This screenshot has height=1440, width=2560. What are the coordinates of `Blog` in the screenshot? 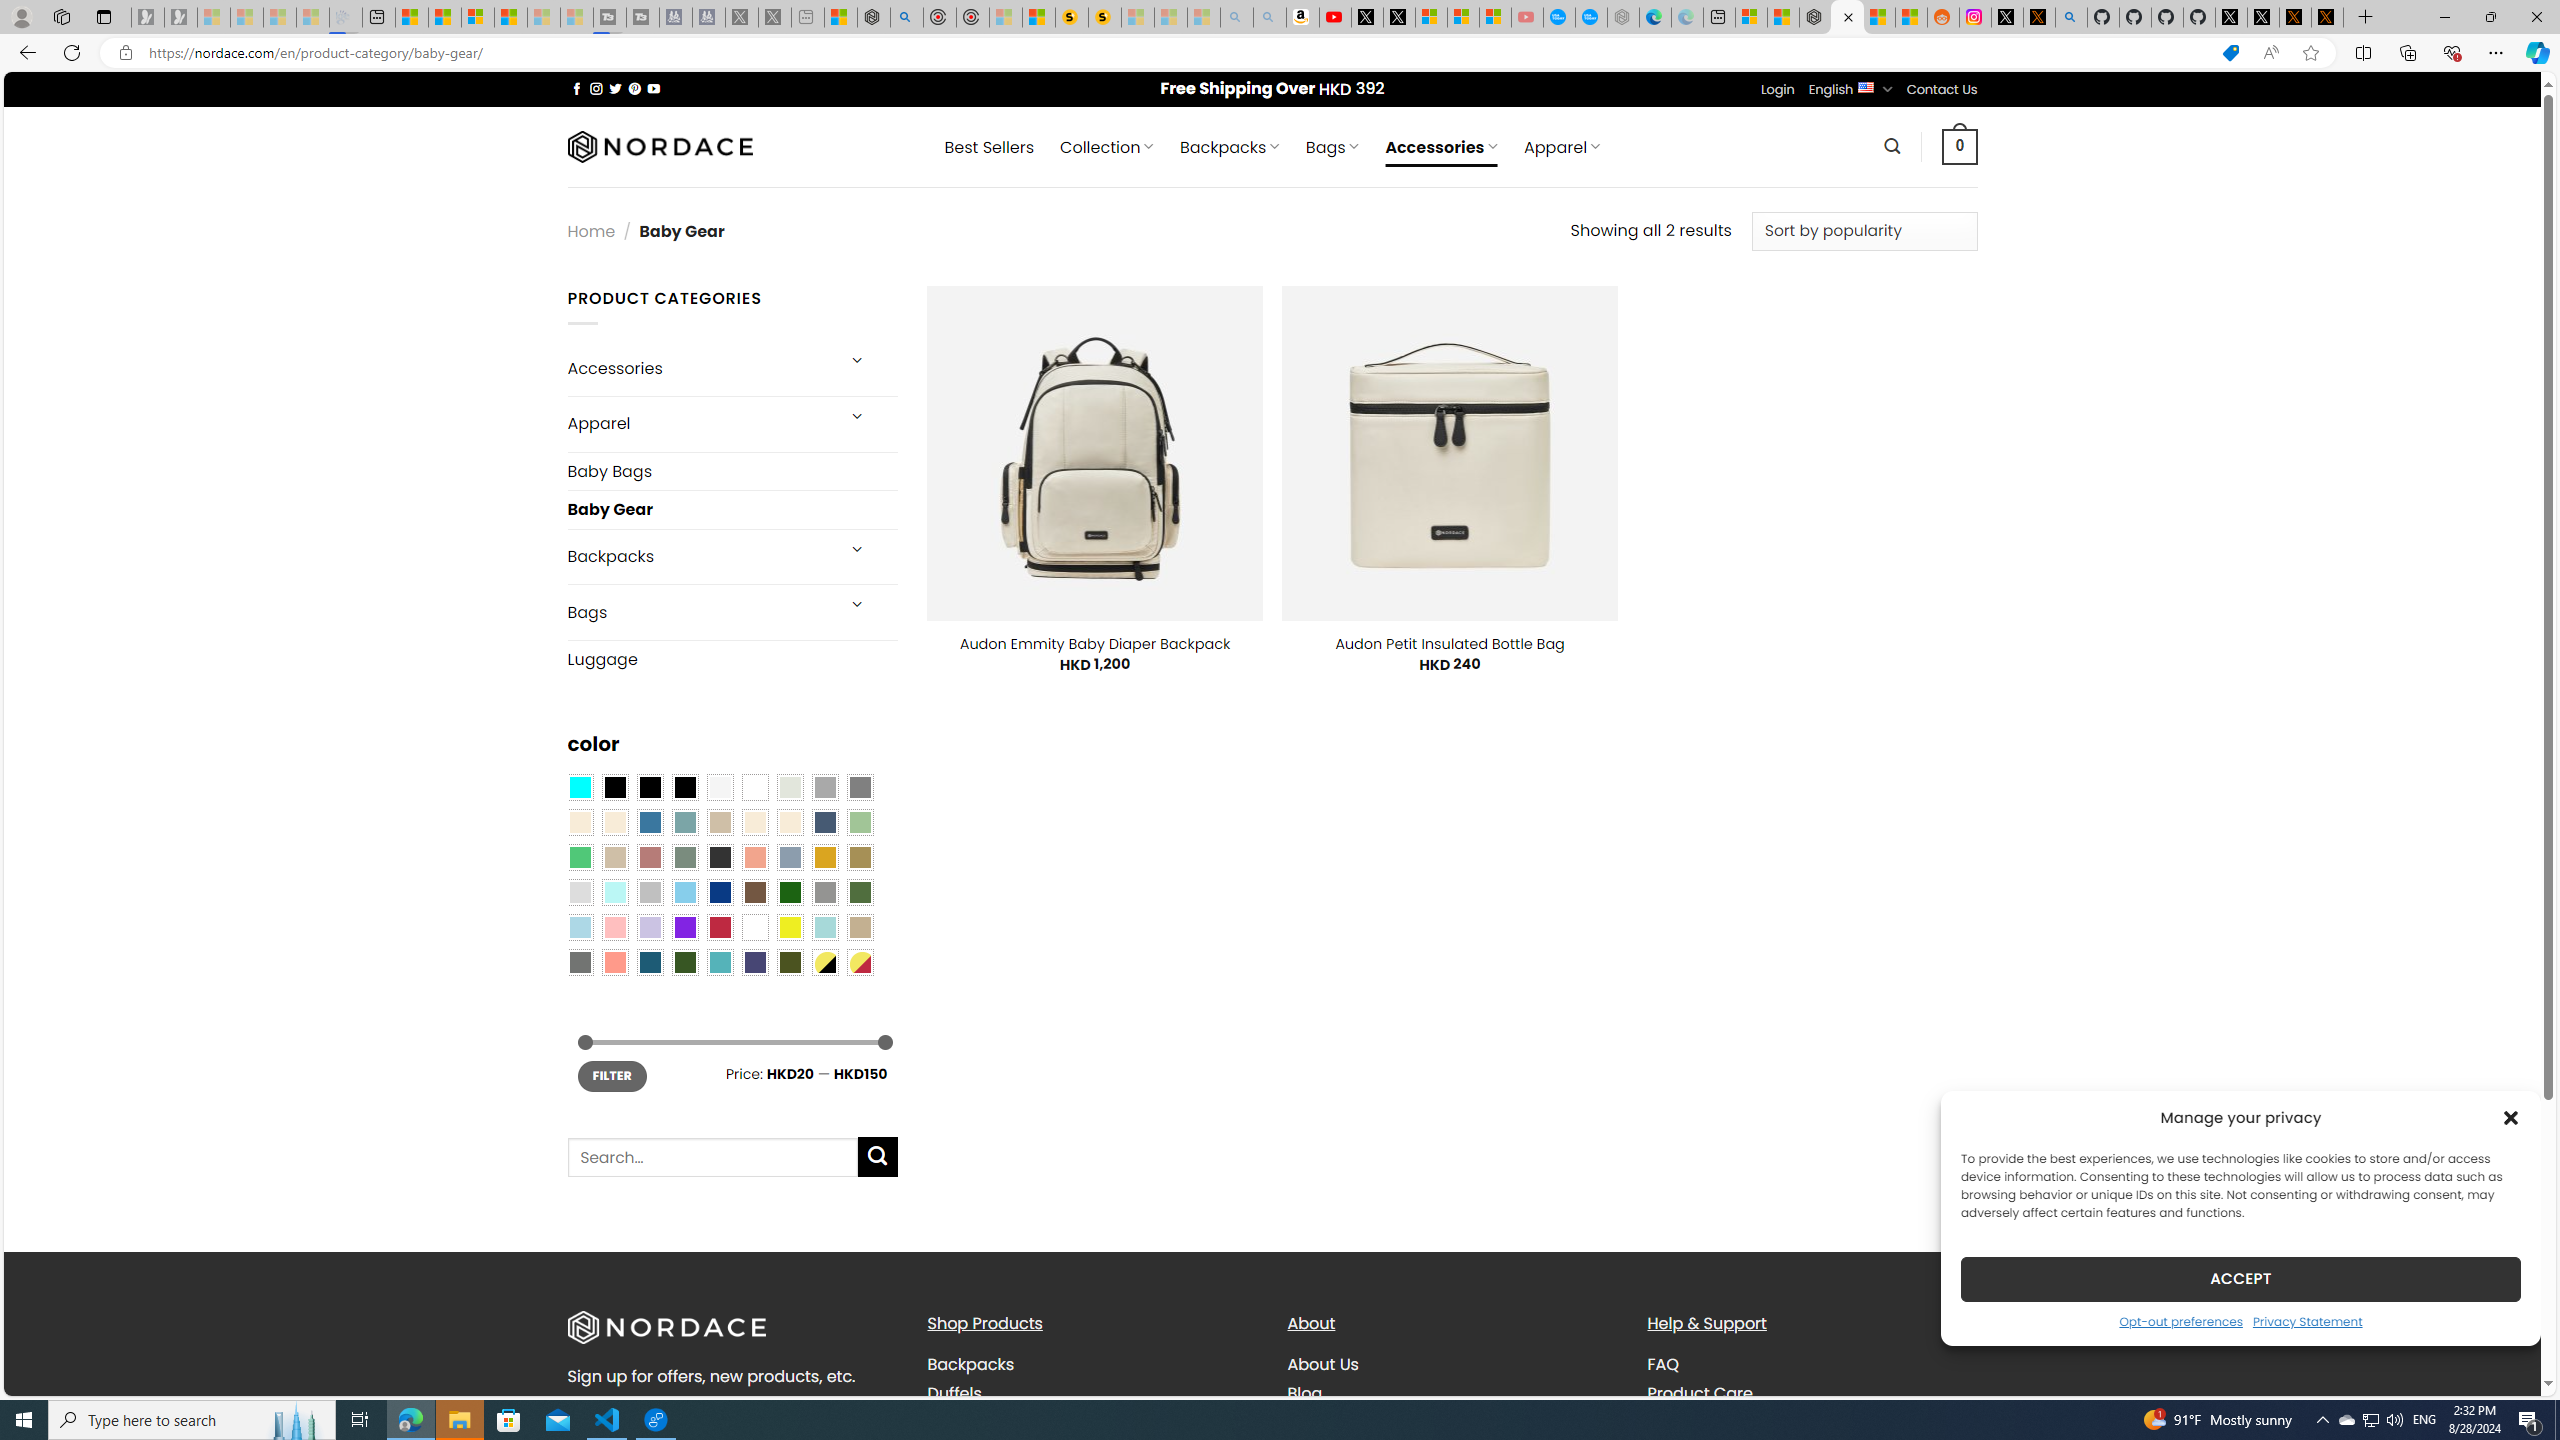 It's located at (1305, 1392).